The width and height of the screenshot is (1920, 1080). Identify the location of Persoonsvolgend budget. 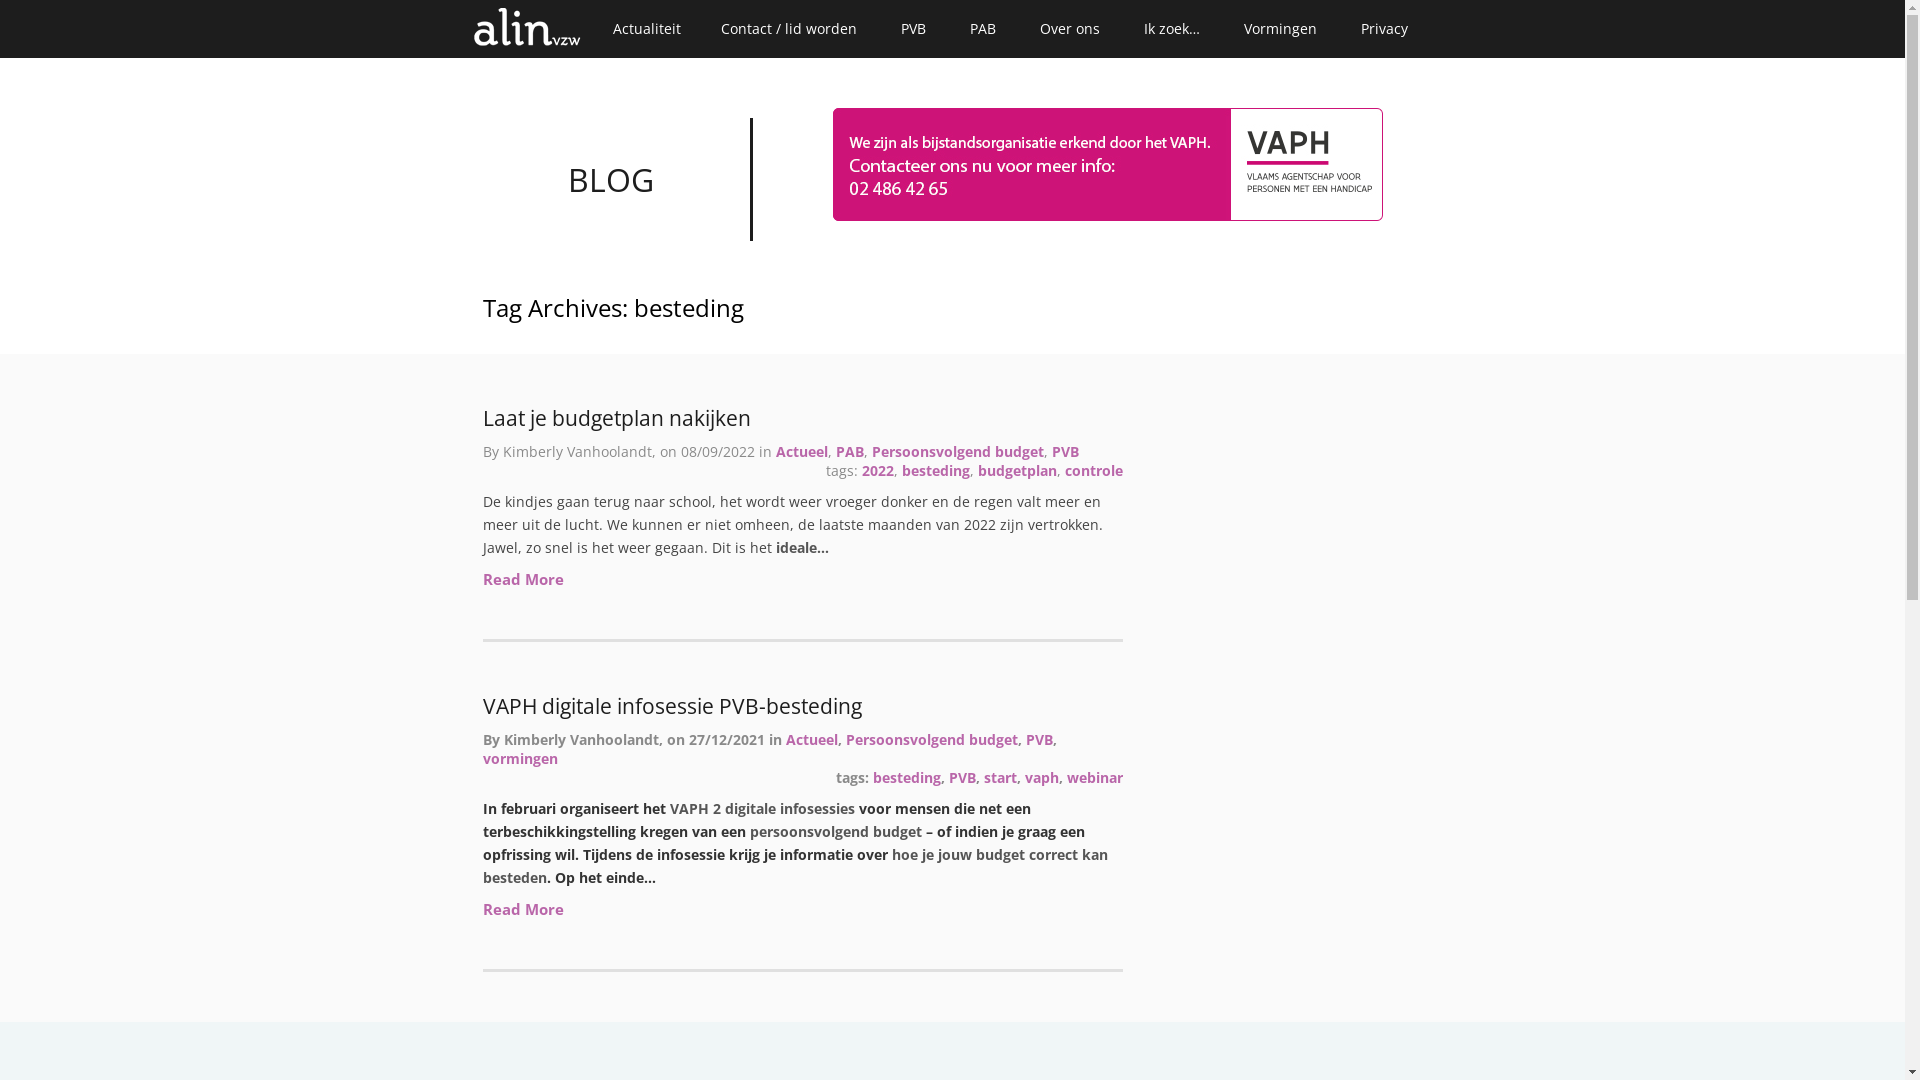
(958, 452).